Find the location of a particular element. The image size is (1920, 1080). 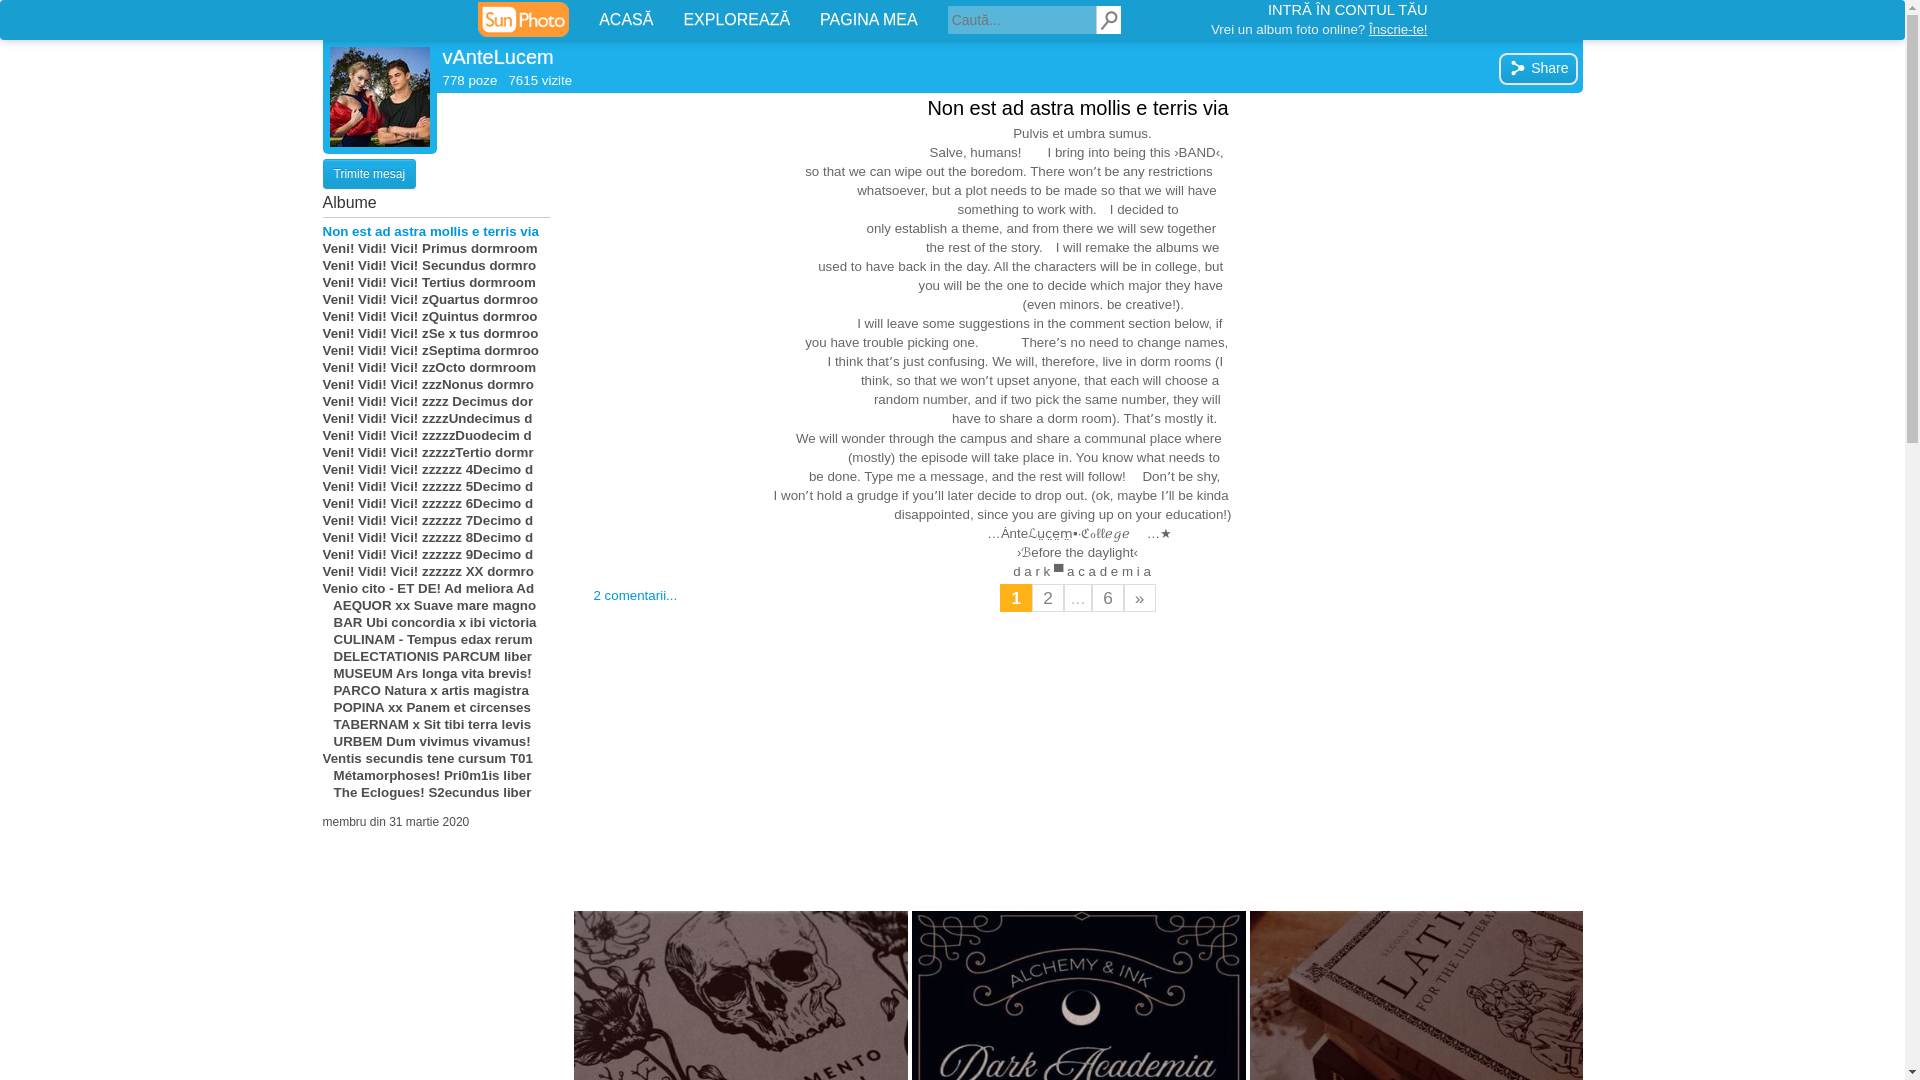

Veni! Vidi! Vici! zzzzzz 8Decimo d is located at coordinates (436, 538).